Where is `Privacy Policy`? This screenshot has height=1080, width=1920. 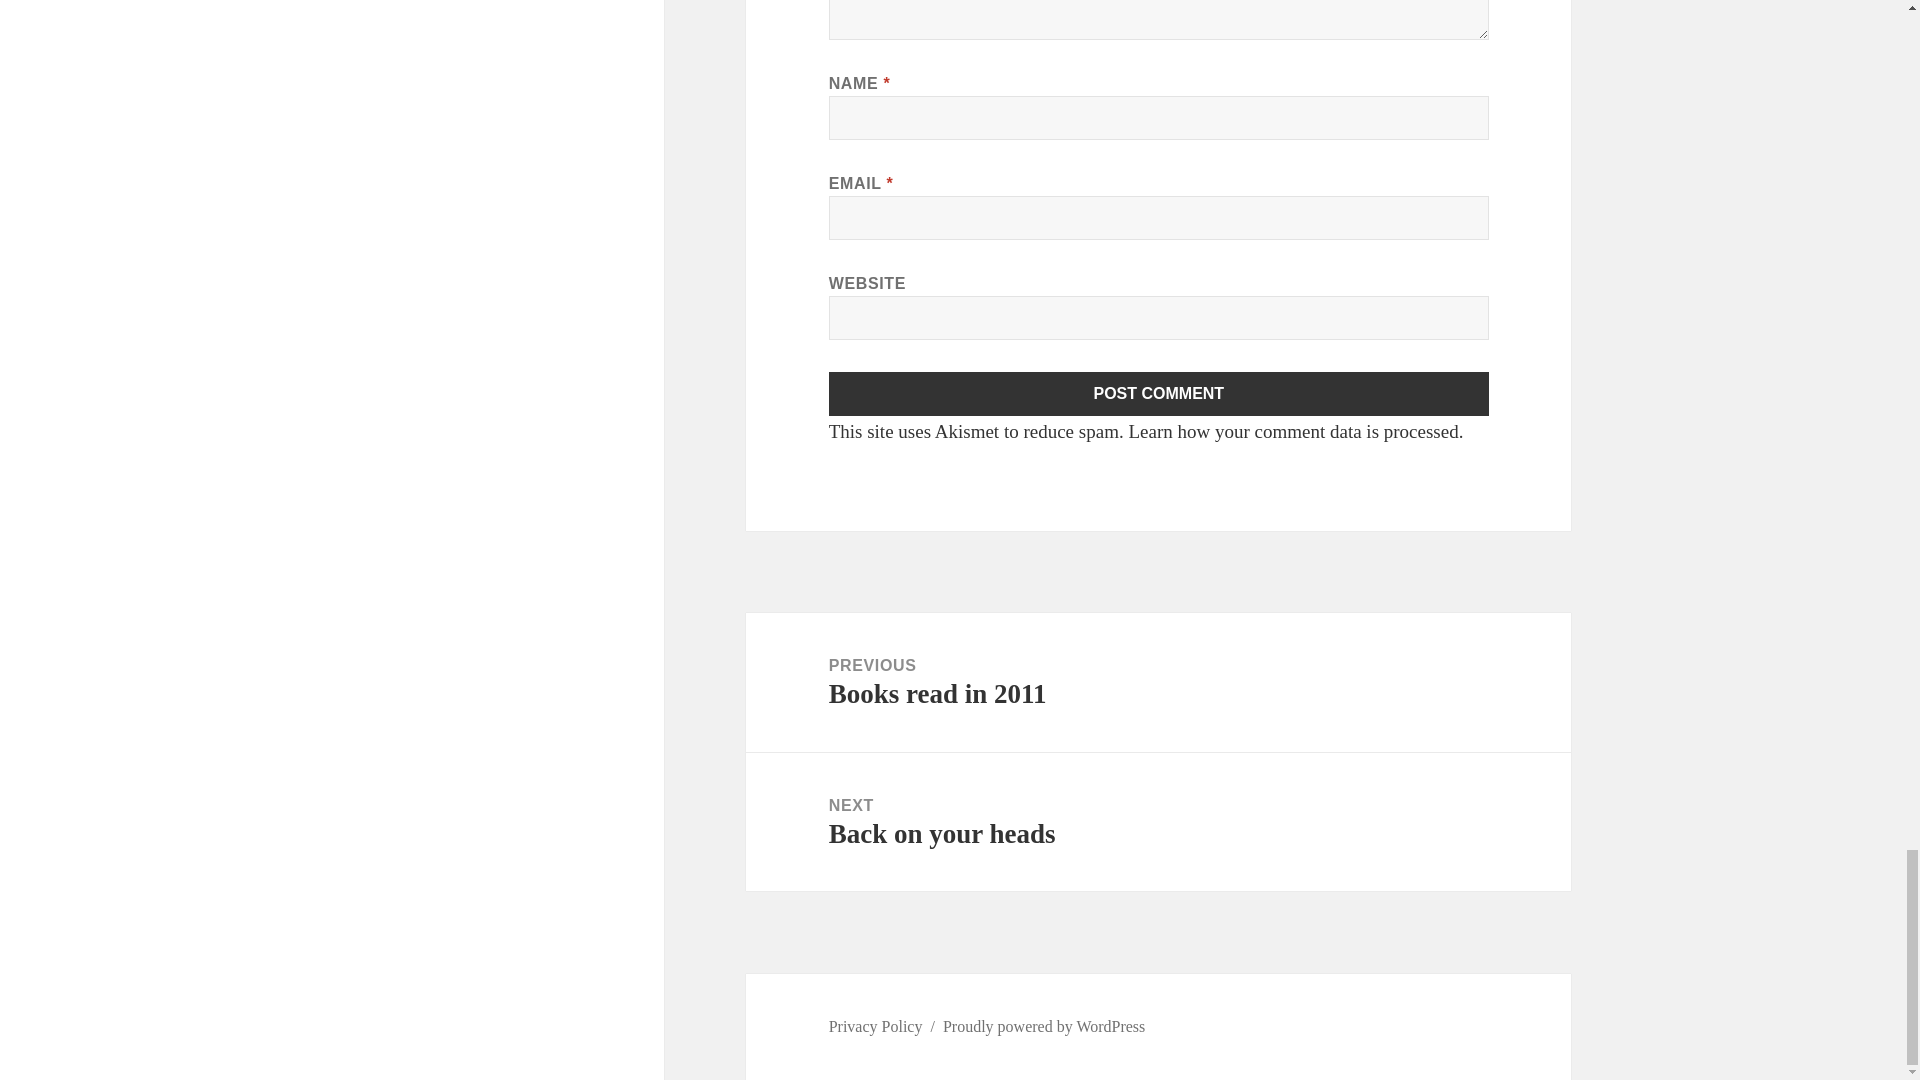 Privacy Policy is located at coordinates (1158, 822).